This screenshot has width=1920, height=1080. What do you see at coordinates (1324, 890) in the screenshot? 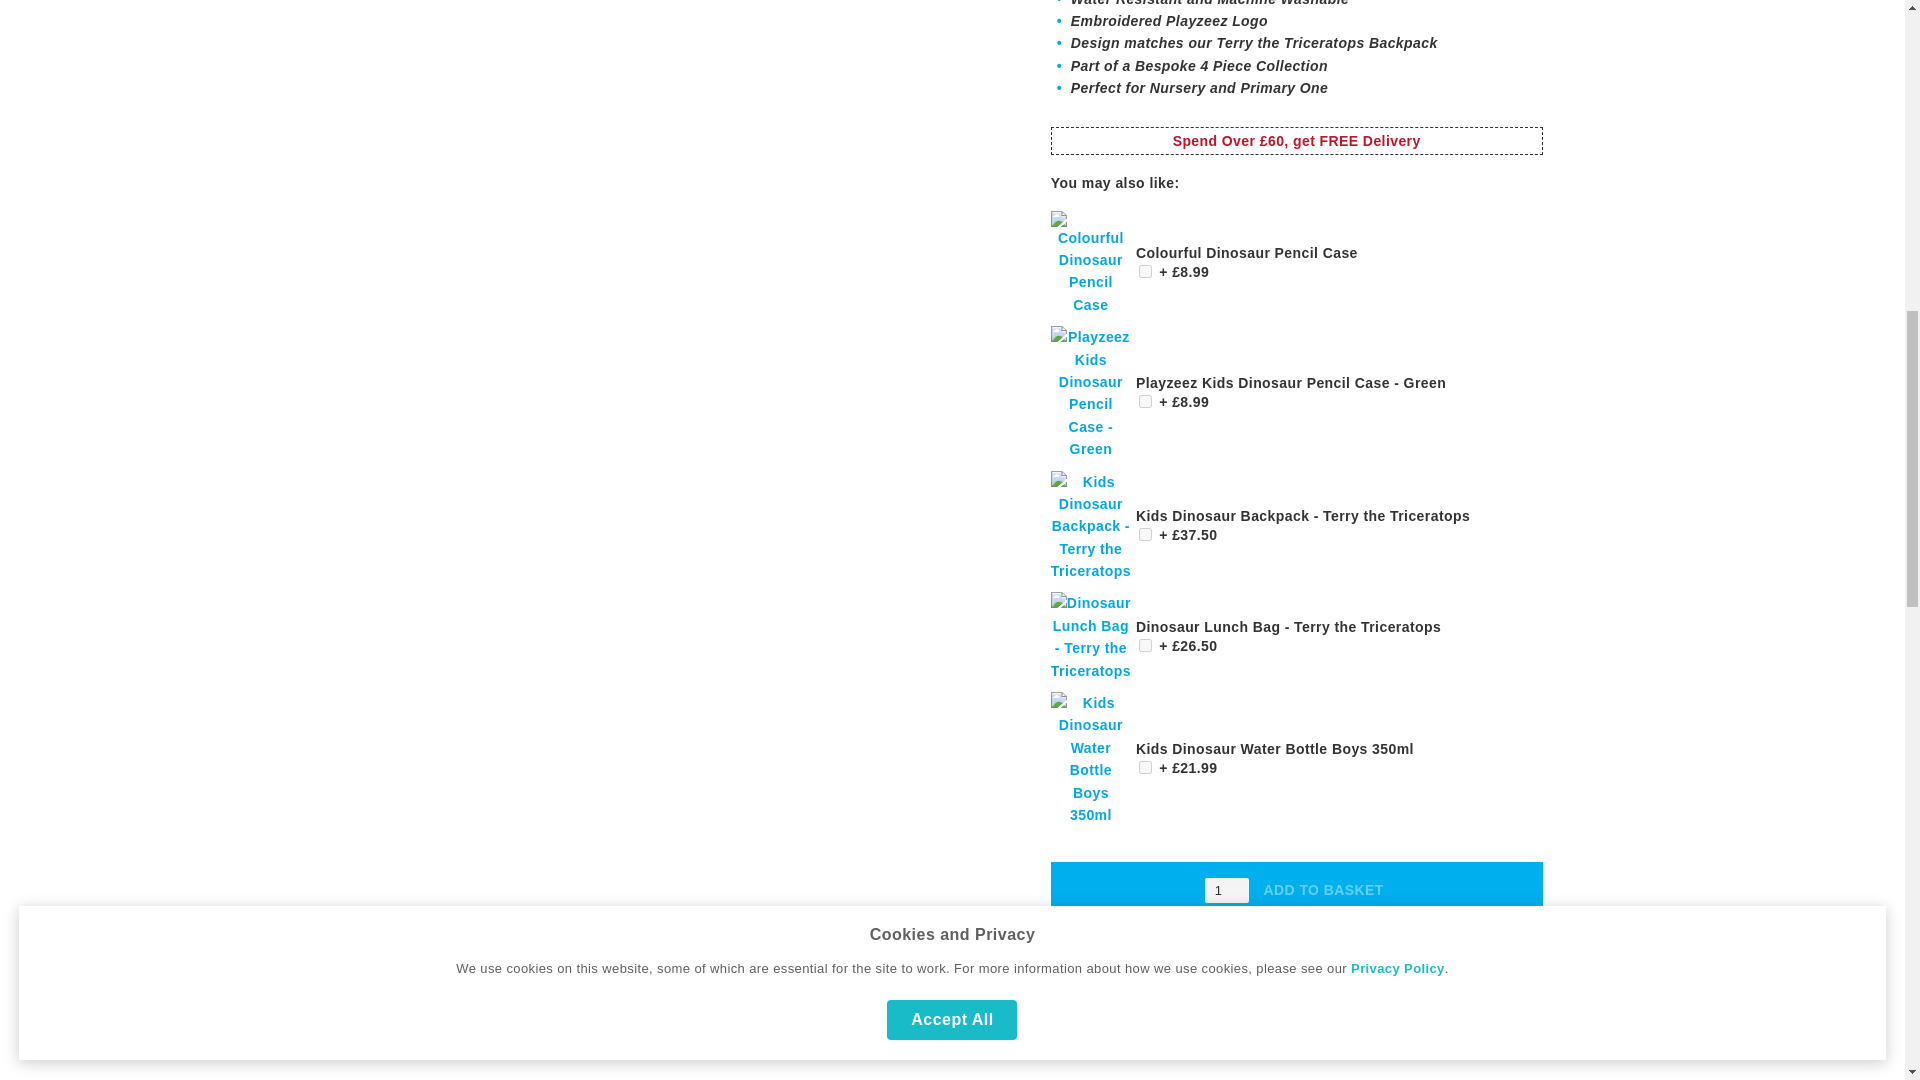
I see `ADD TO BASKET` at bounding box center [1324, 890].